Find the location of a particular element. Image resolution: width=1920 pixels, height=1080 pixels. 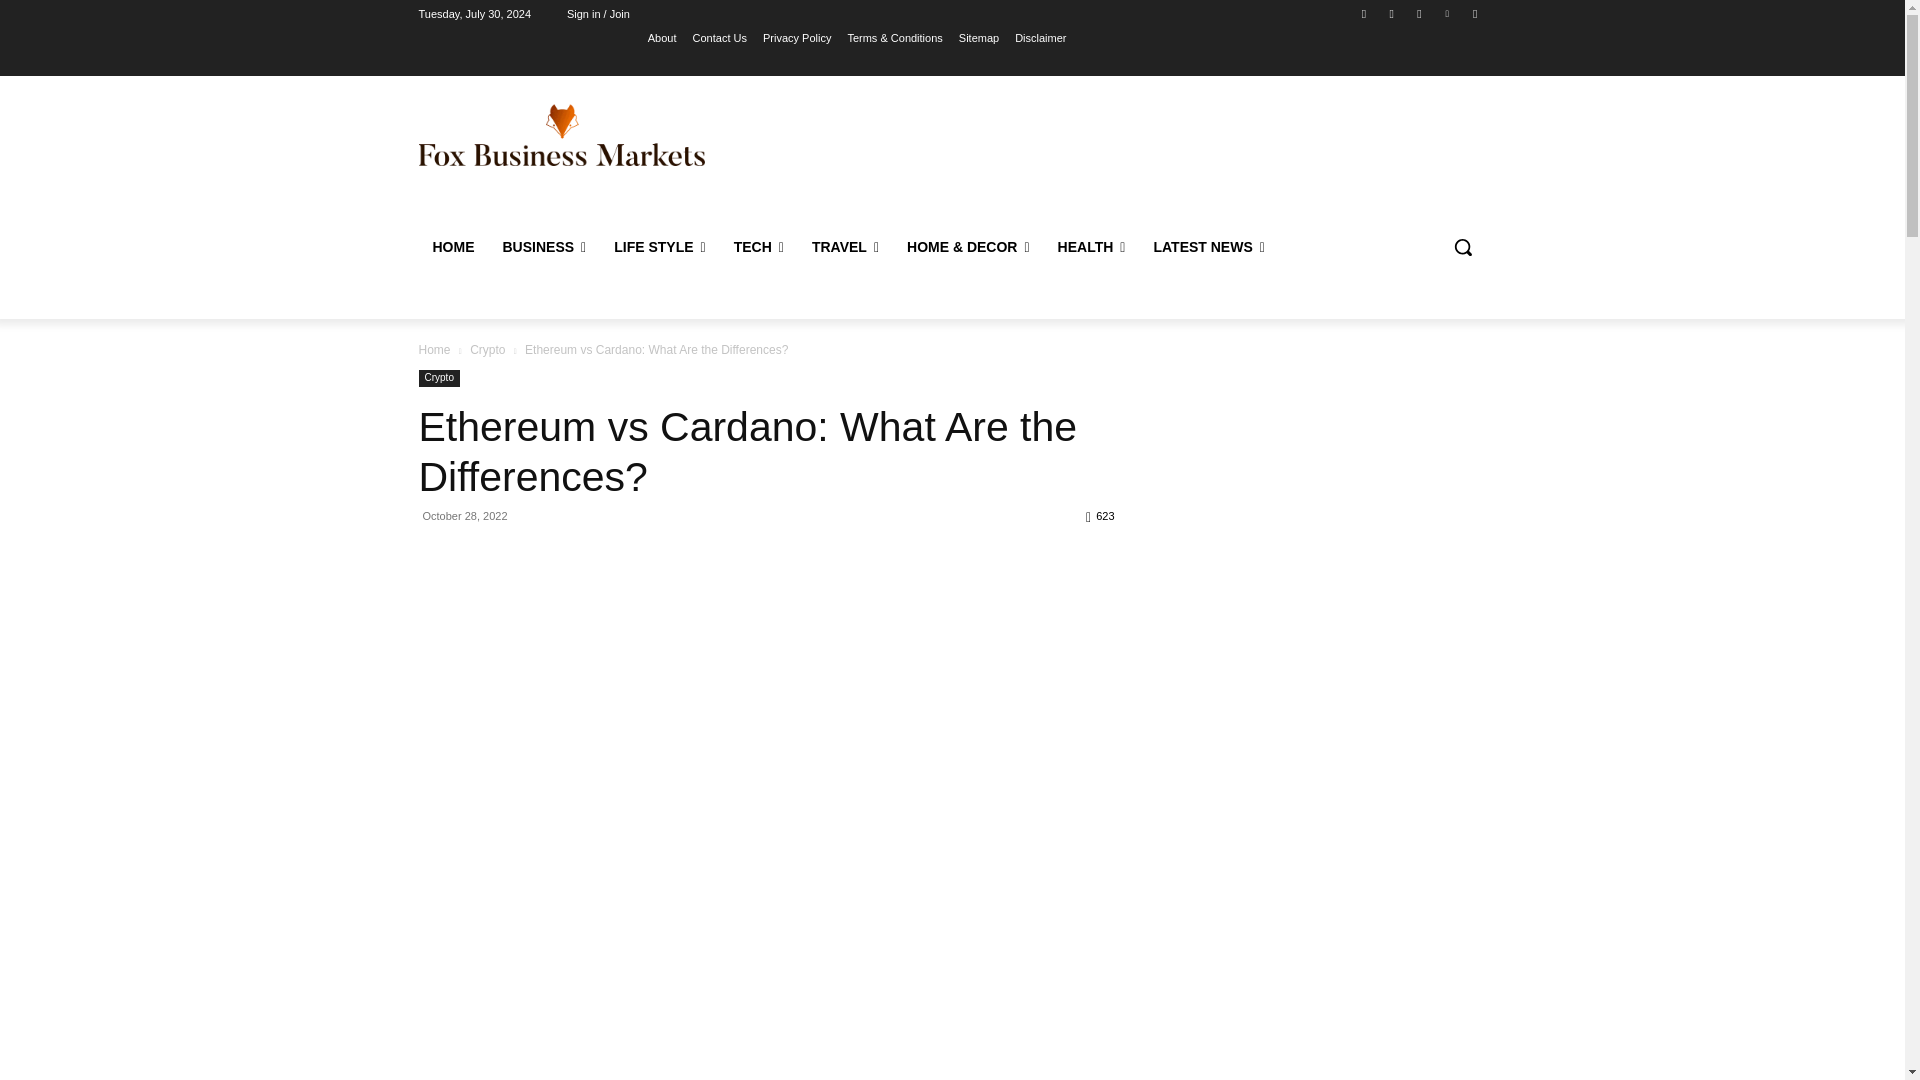

View all posts in Crypto is located at coordinates (487, 350).